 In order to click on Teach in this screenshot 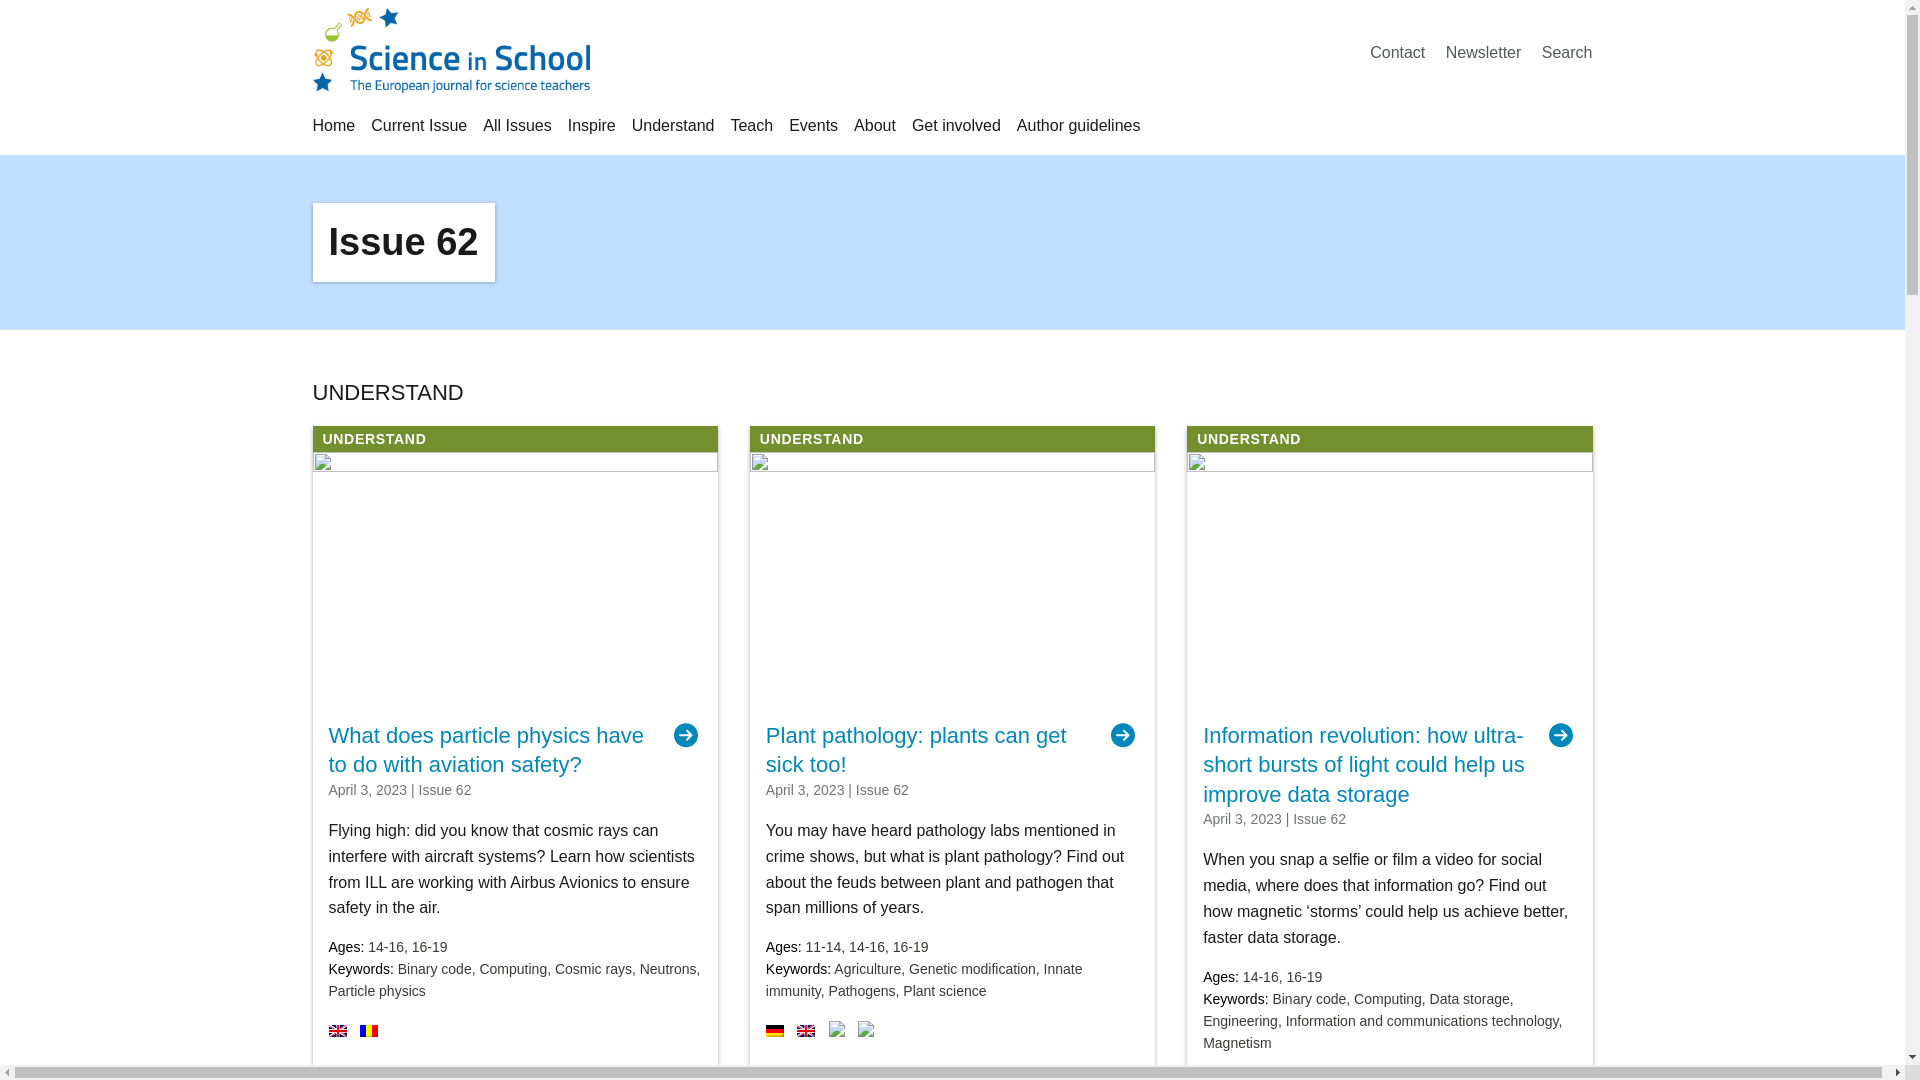, I will do `click(751, 124)`.